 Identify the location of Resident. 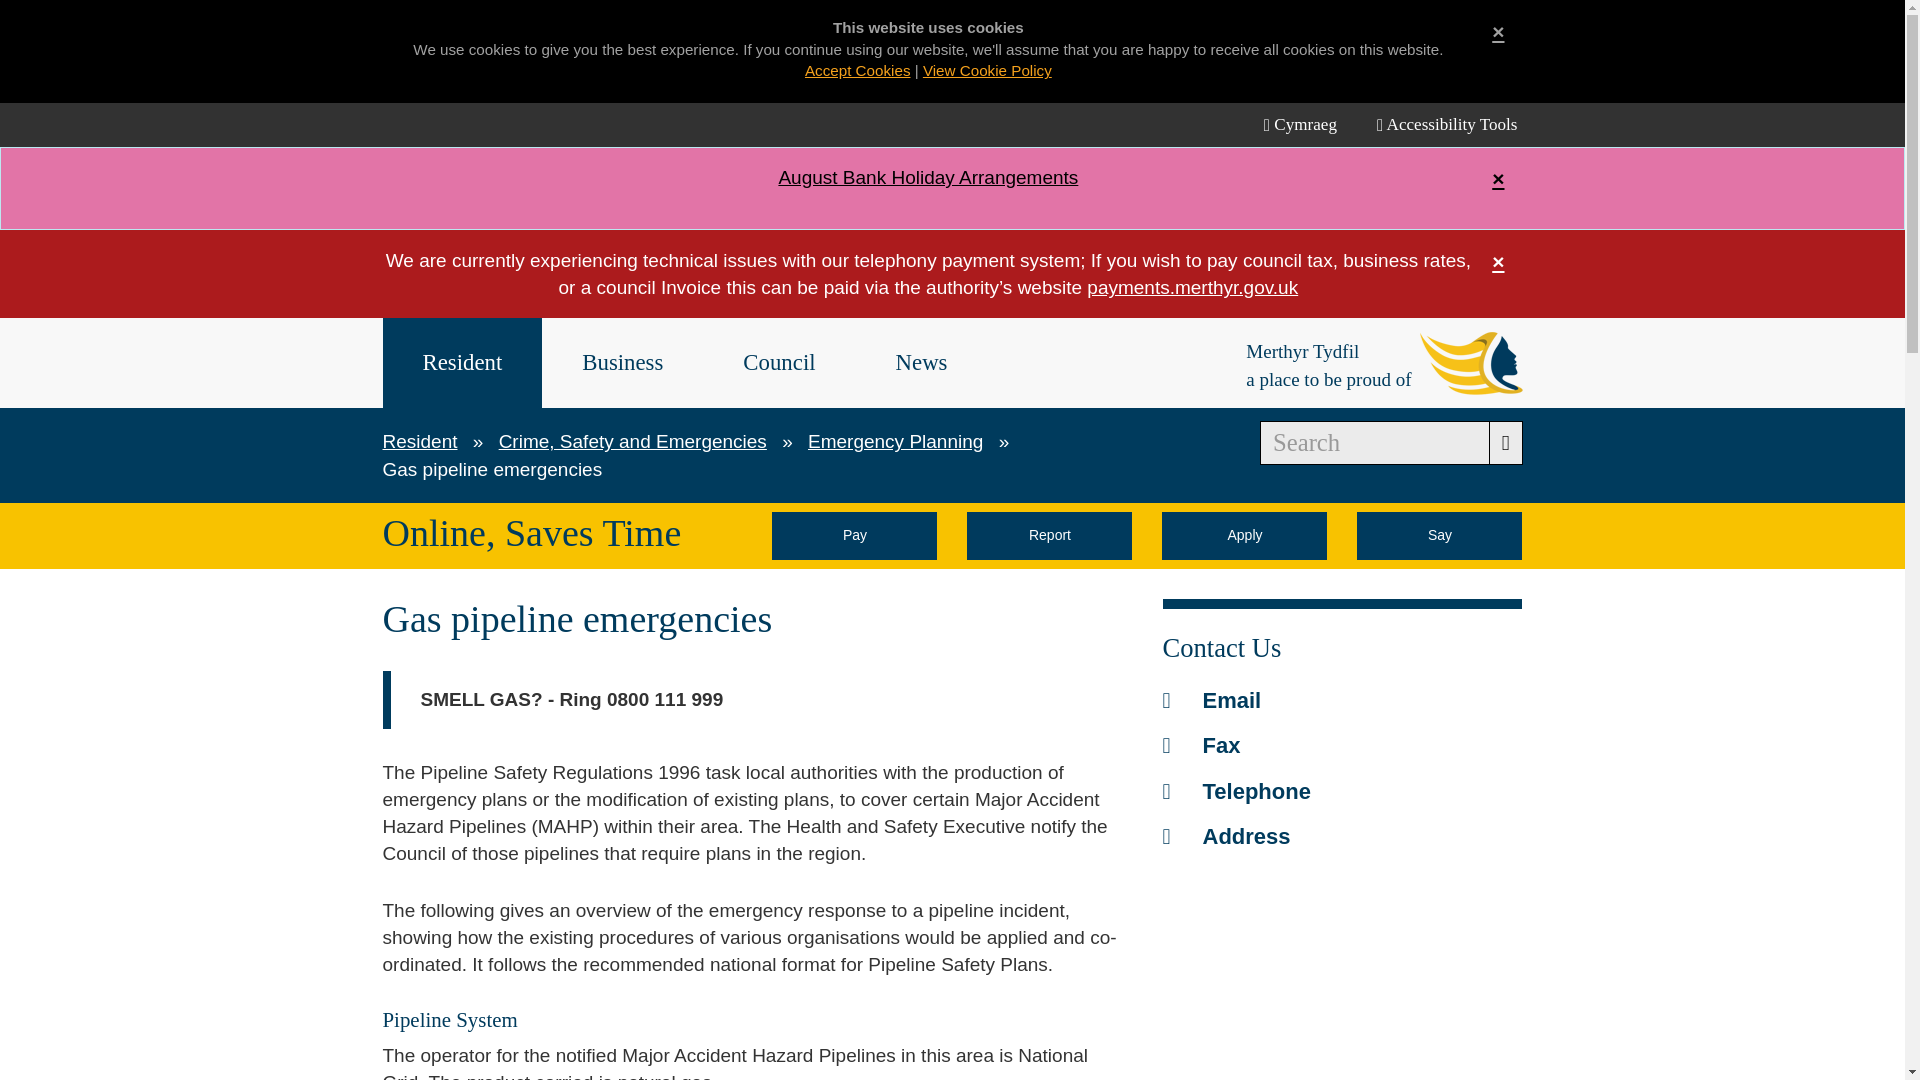
(424, 441).